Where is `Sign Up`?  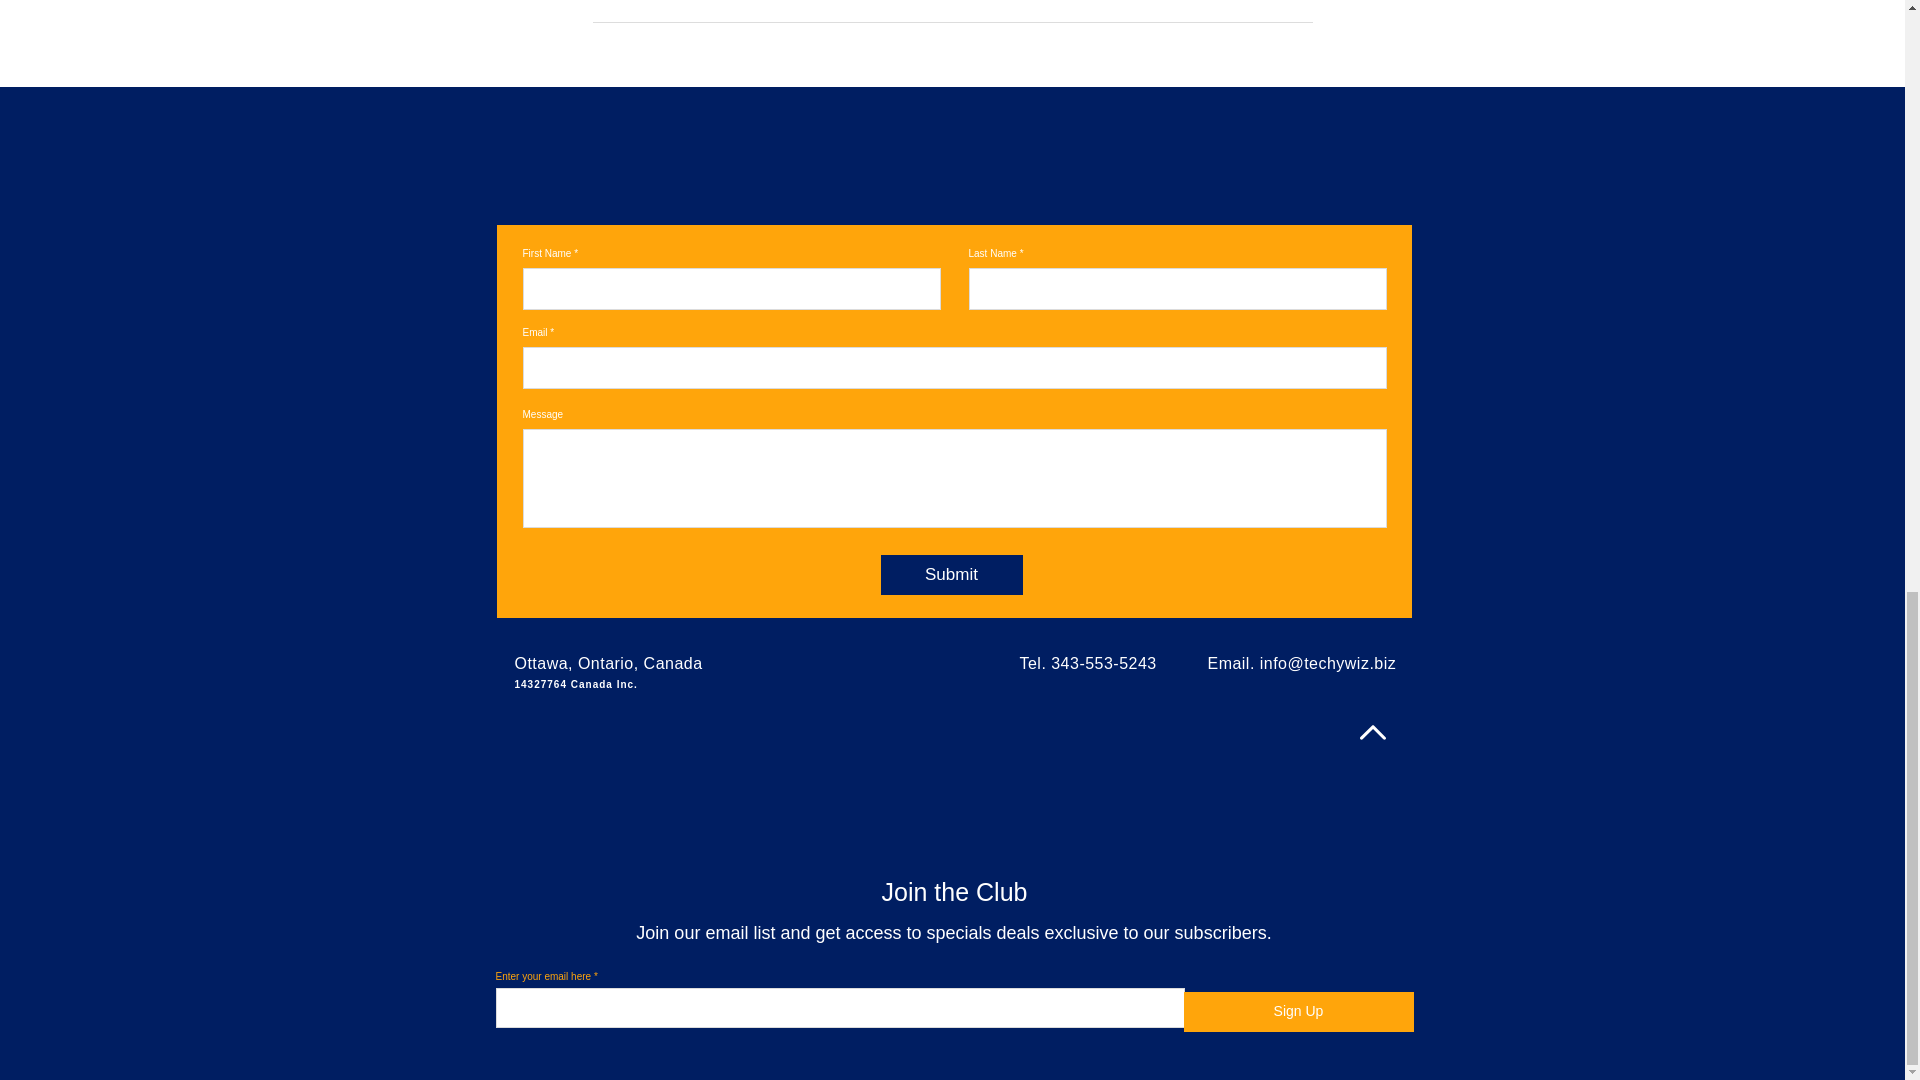 Sign Up is located at coordinates (1298, 1012).